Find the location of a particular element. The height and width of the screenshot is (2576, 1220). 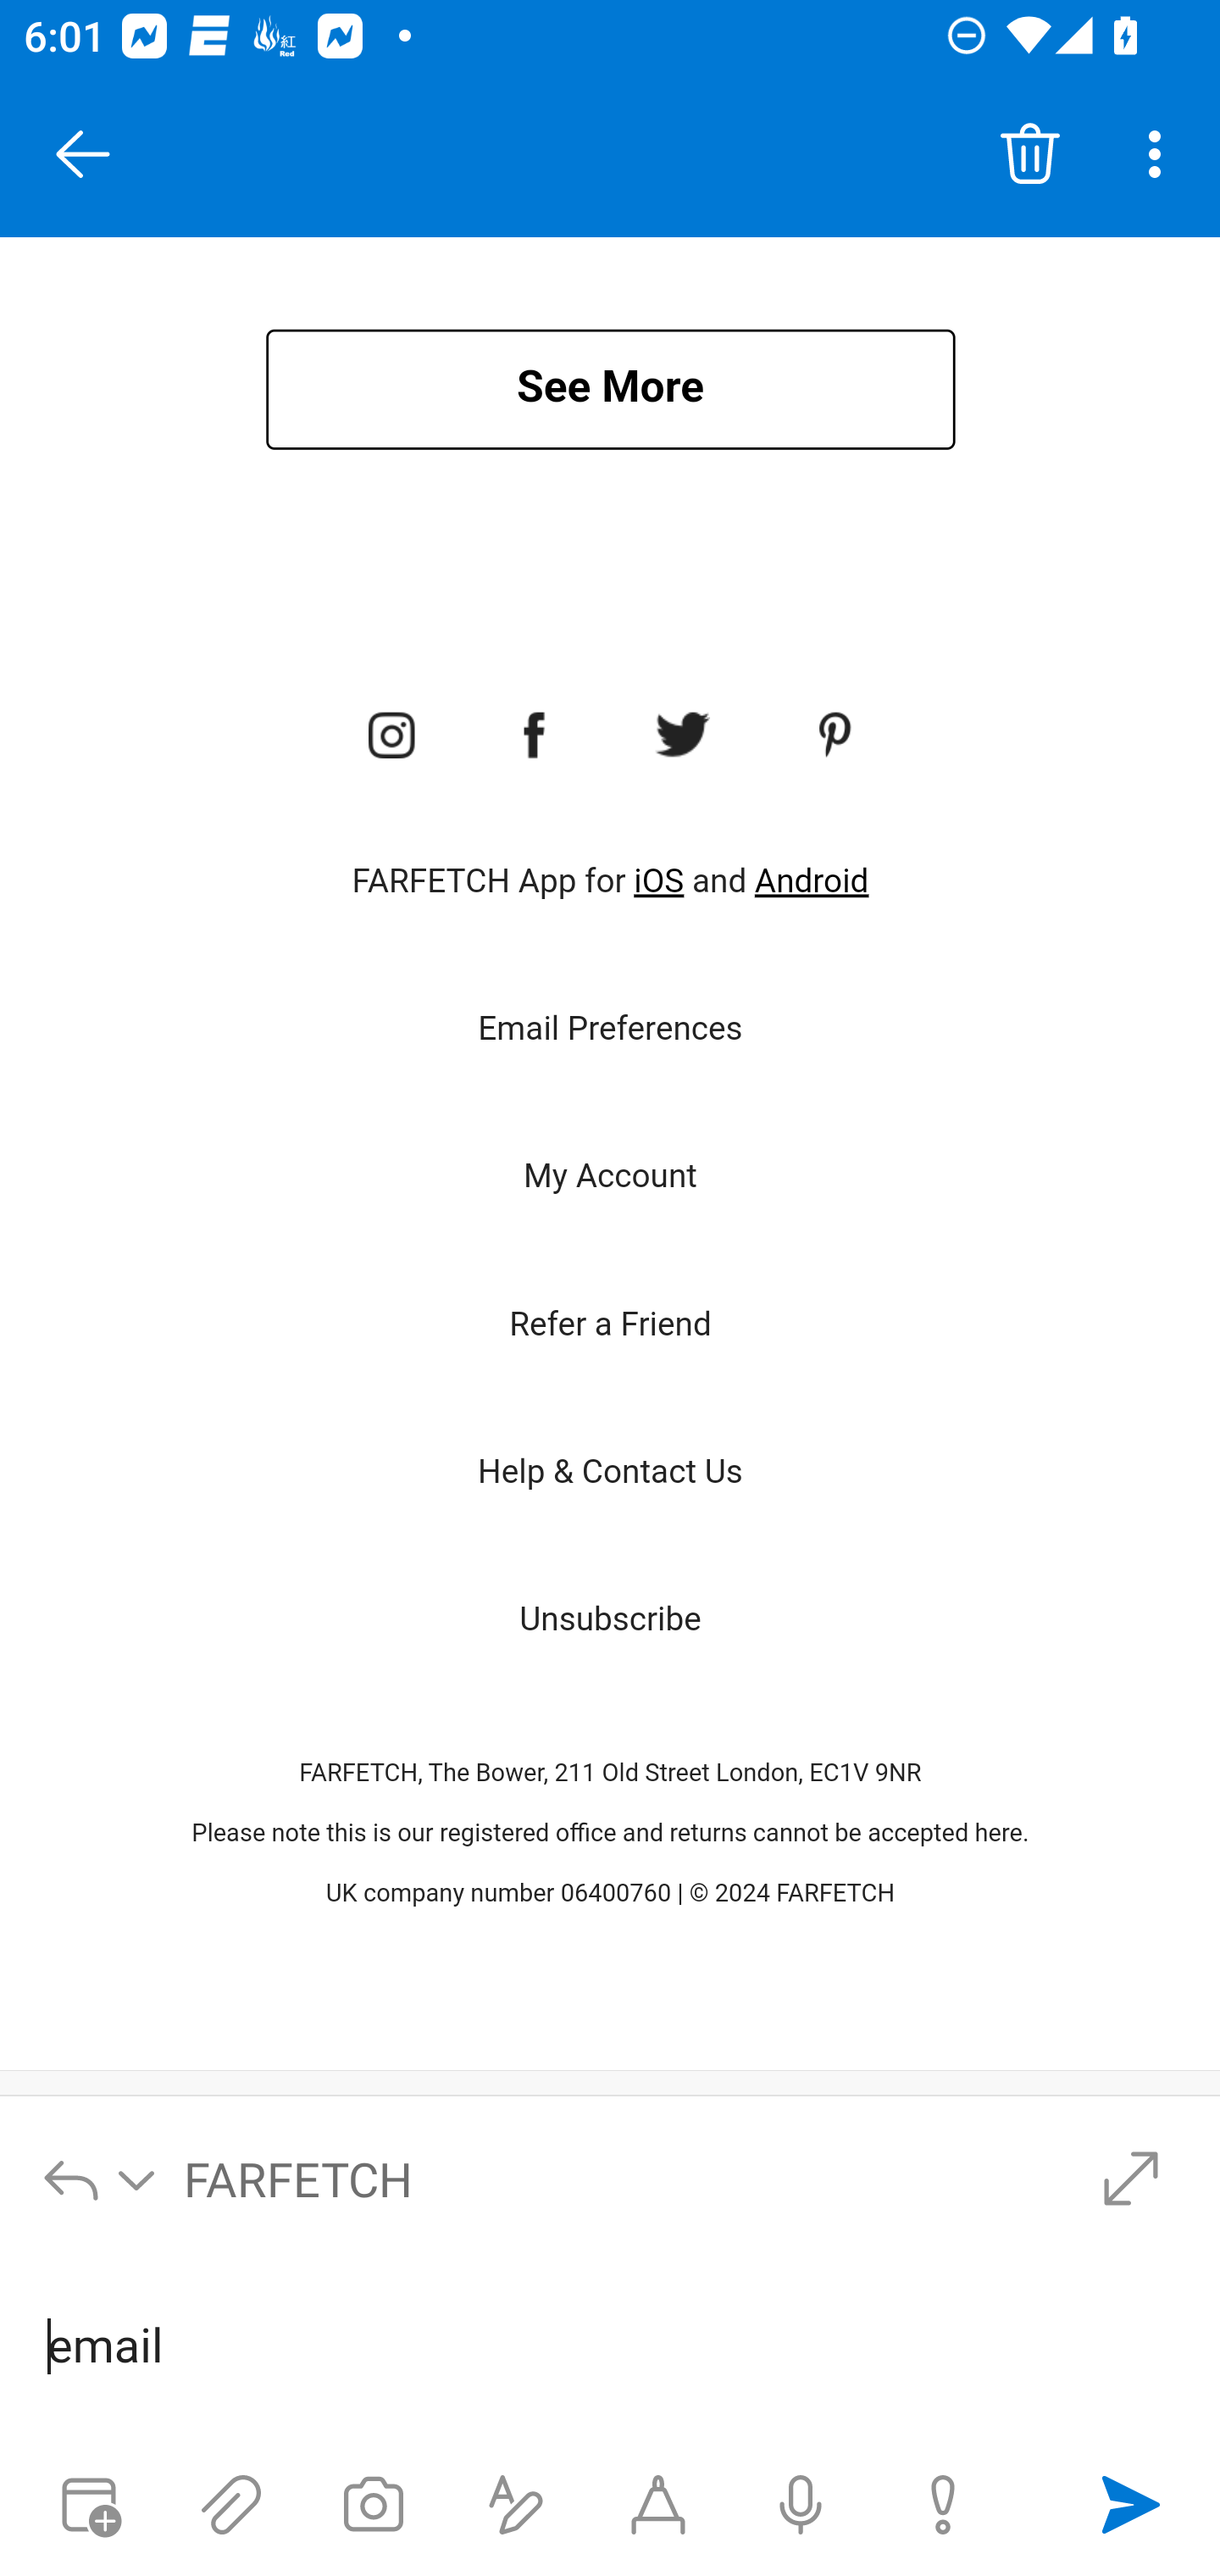

image is located at coordinates (390, 736).